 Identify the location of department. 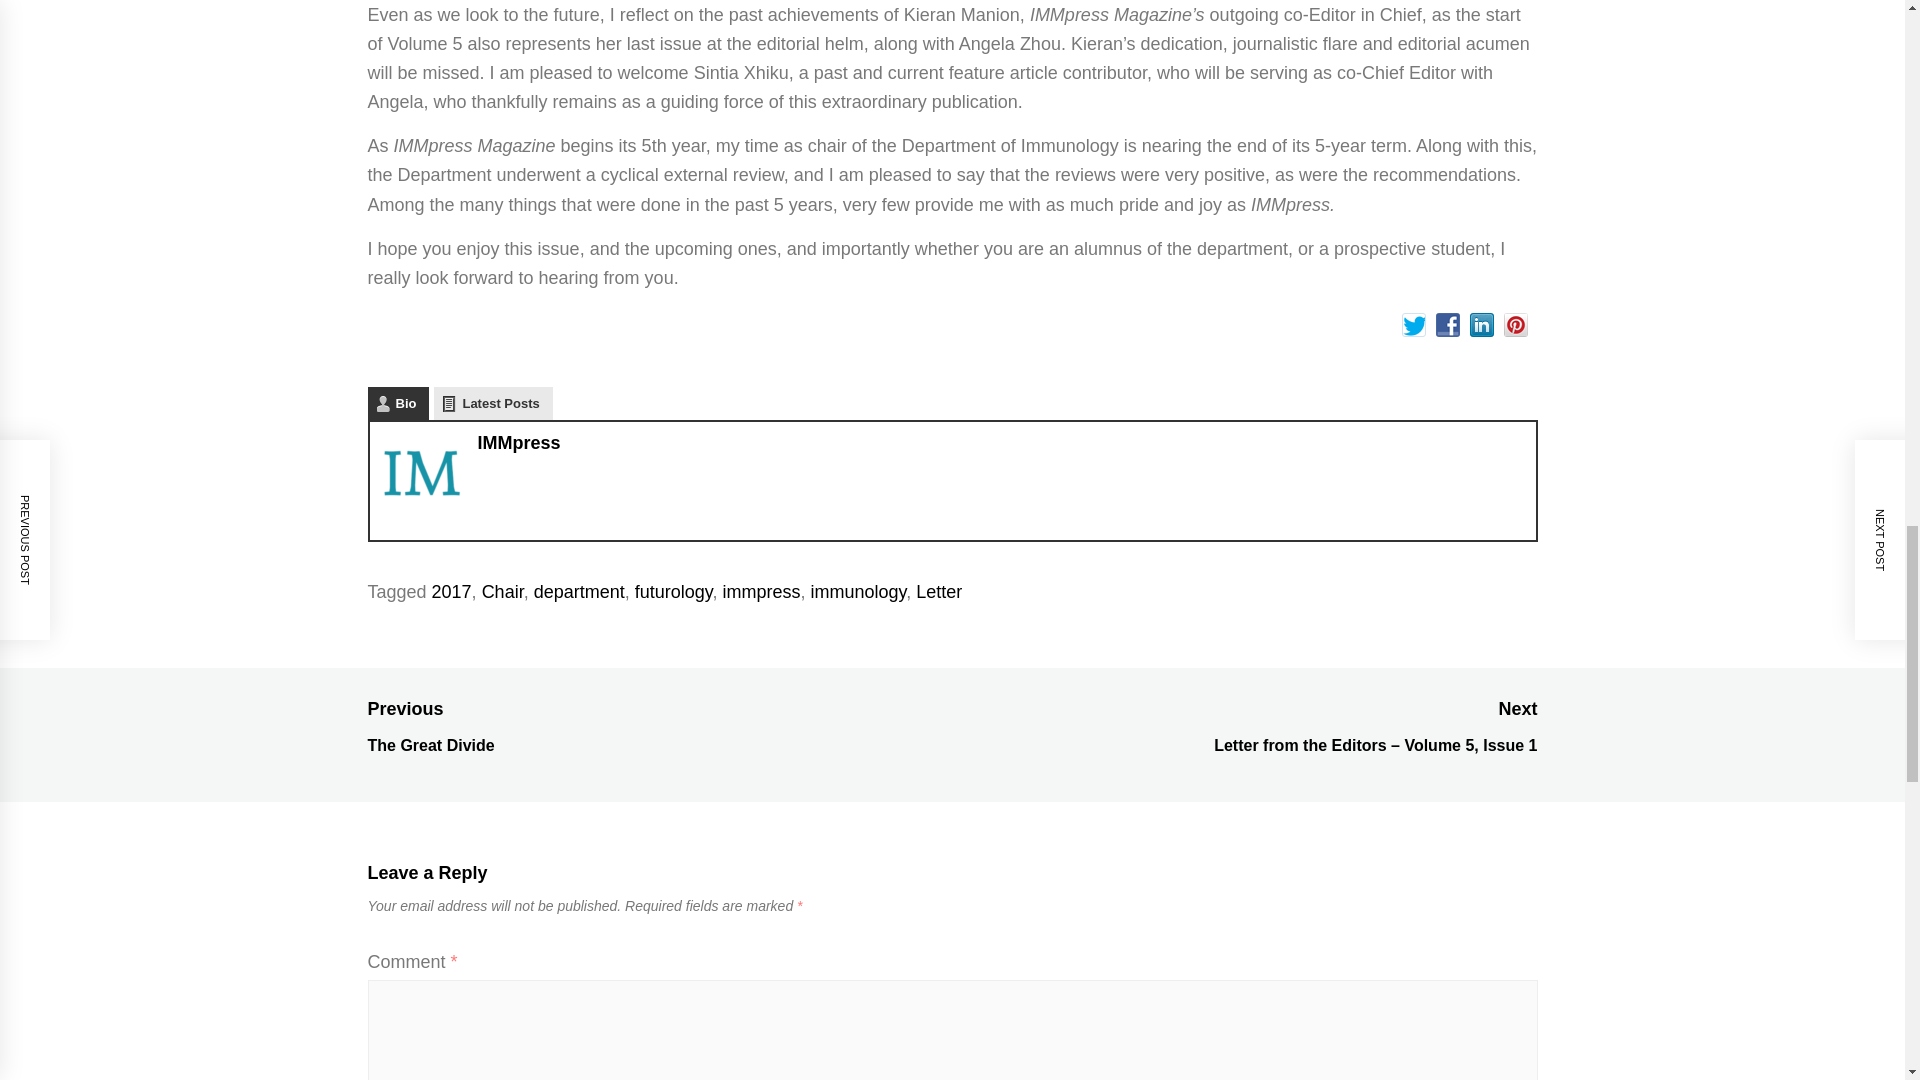
(579, 592).